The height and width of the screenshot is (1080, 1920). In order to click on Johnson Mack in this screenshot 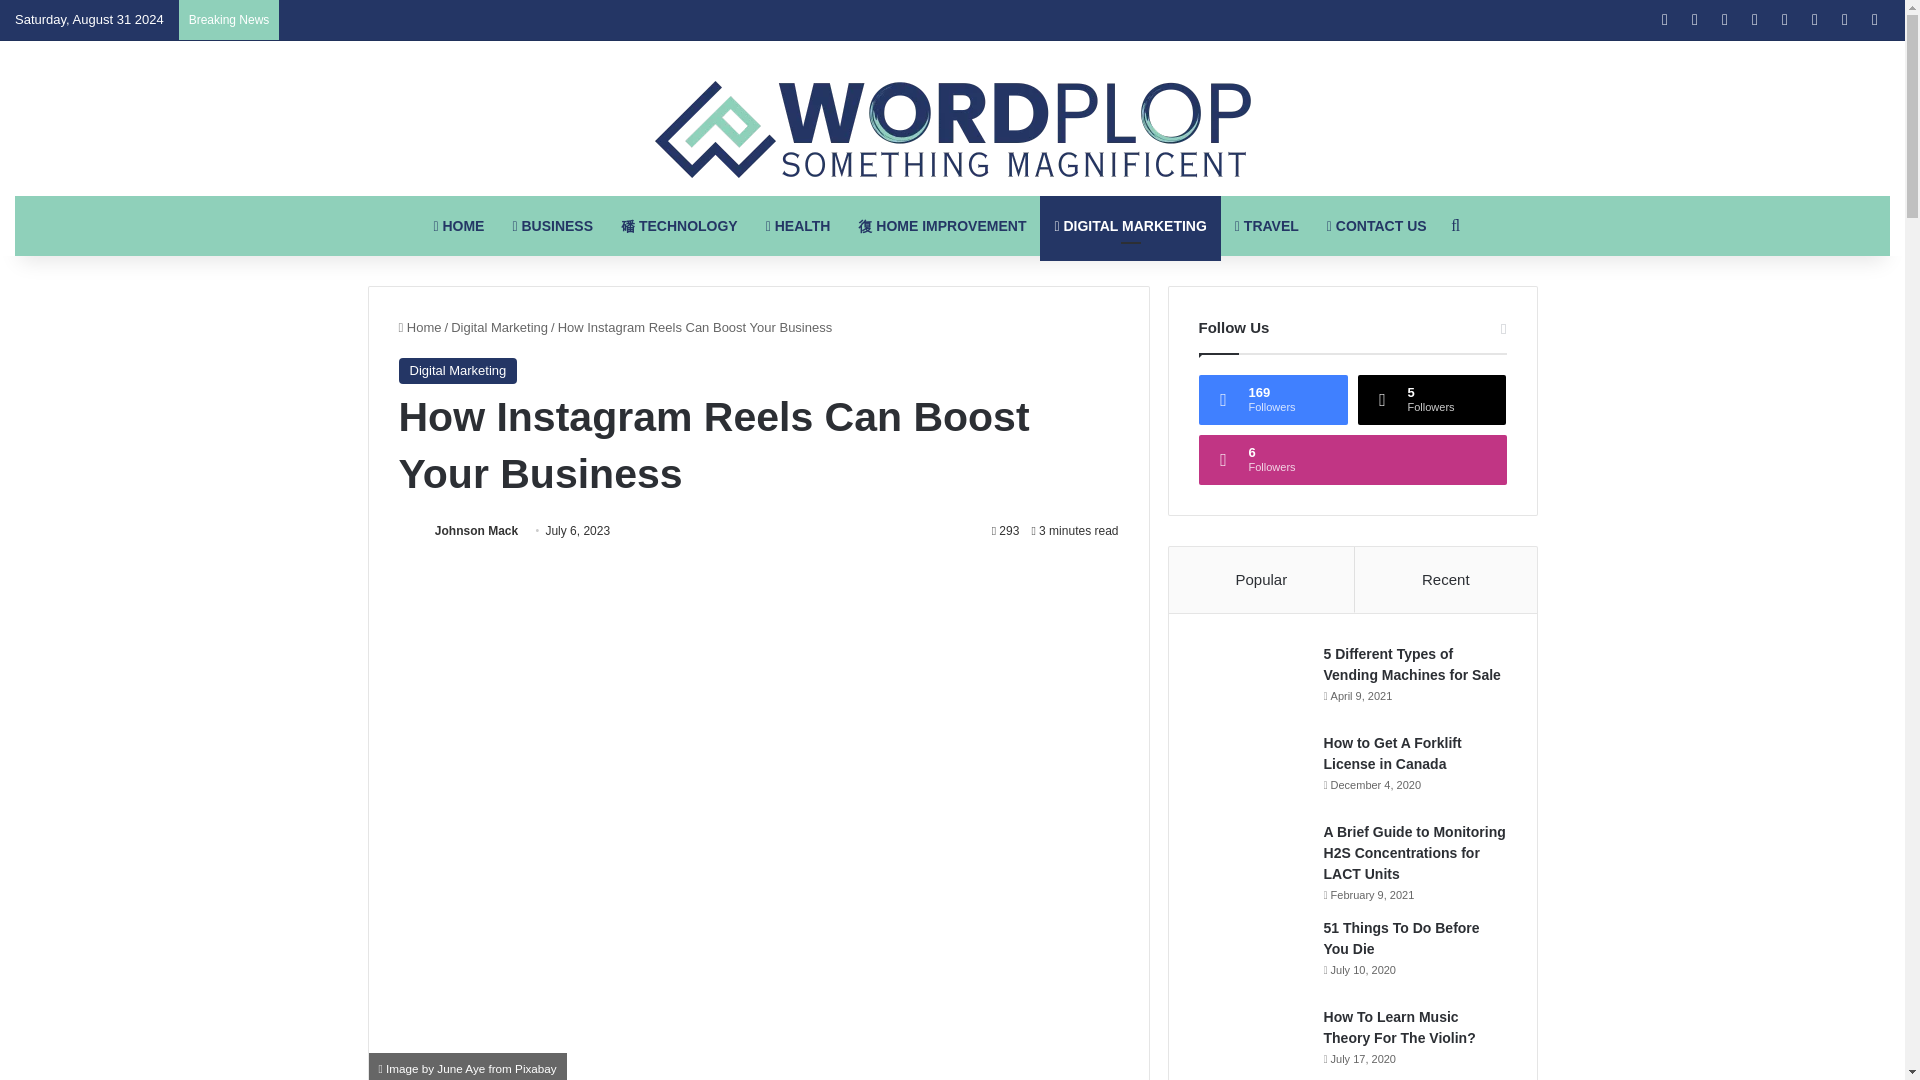, I will do `click(476, 530)`.